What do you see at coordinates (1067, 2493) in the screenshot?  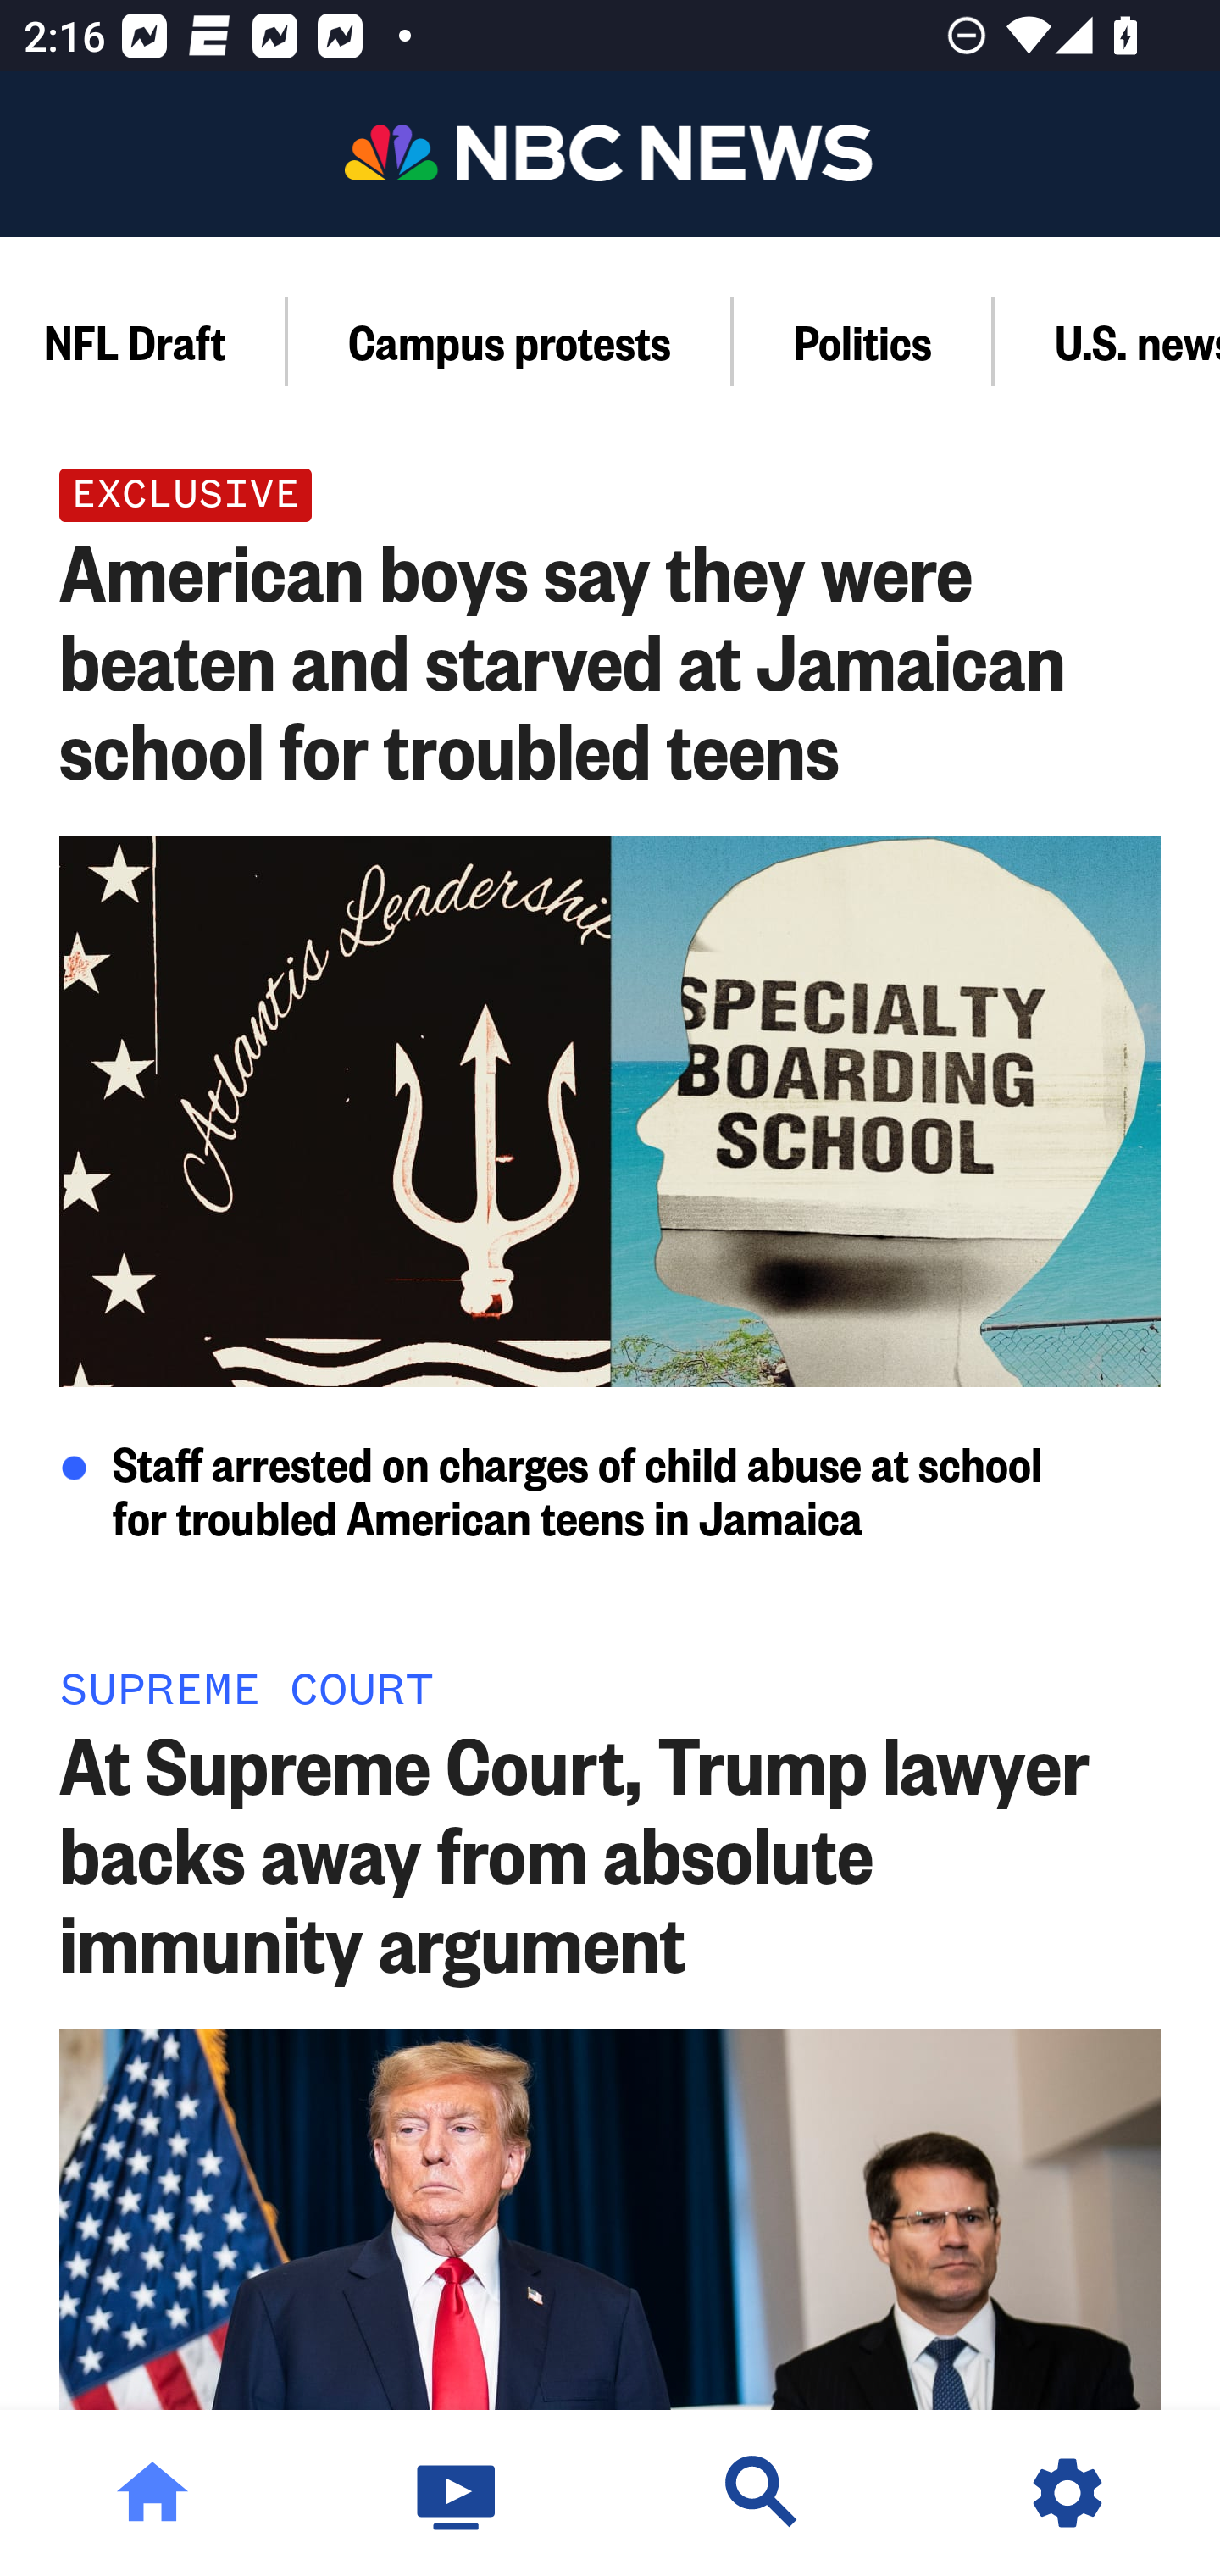 I see `Settings` at bounding box center [1067, 2493].